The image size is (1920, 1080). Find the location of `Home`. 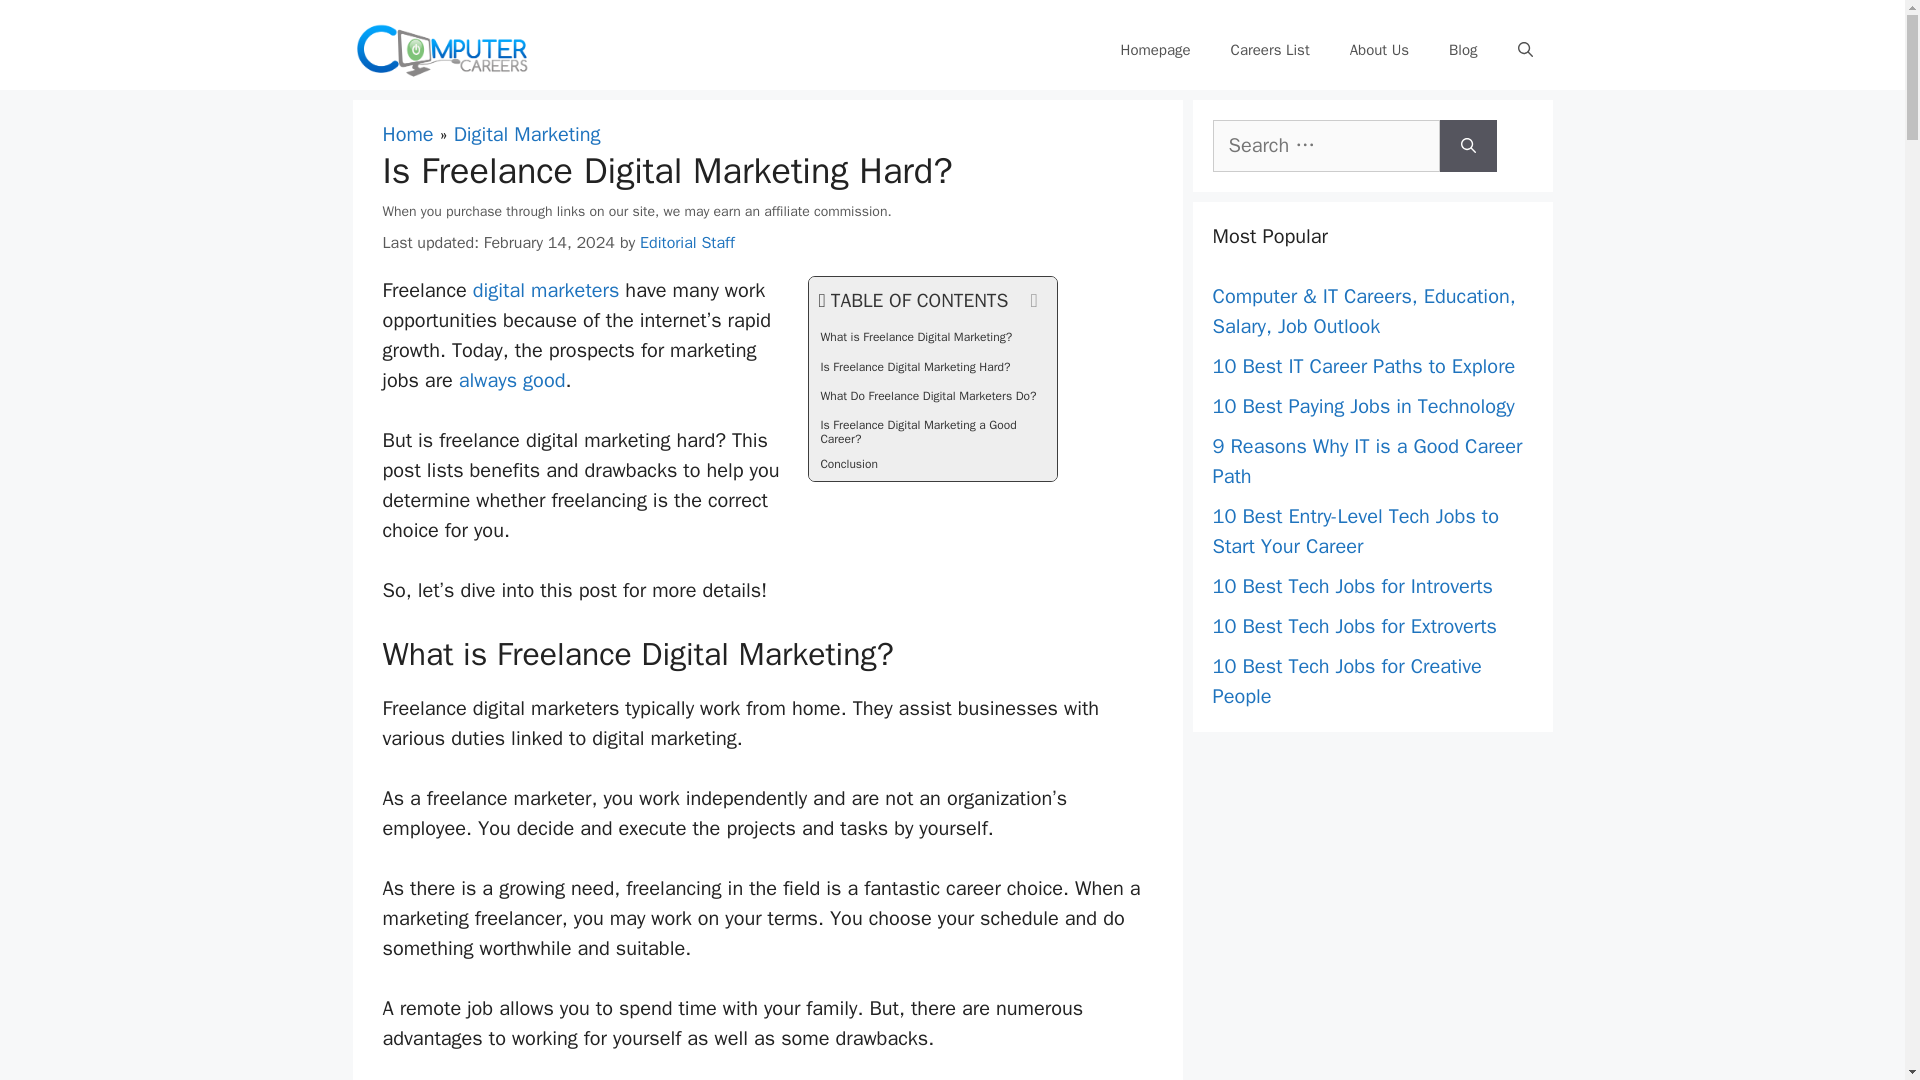

Home is located at coordinates (408, 134).